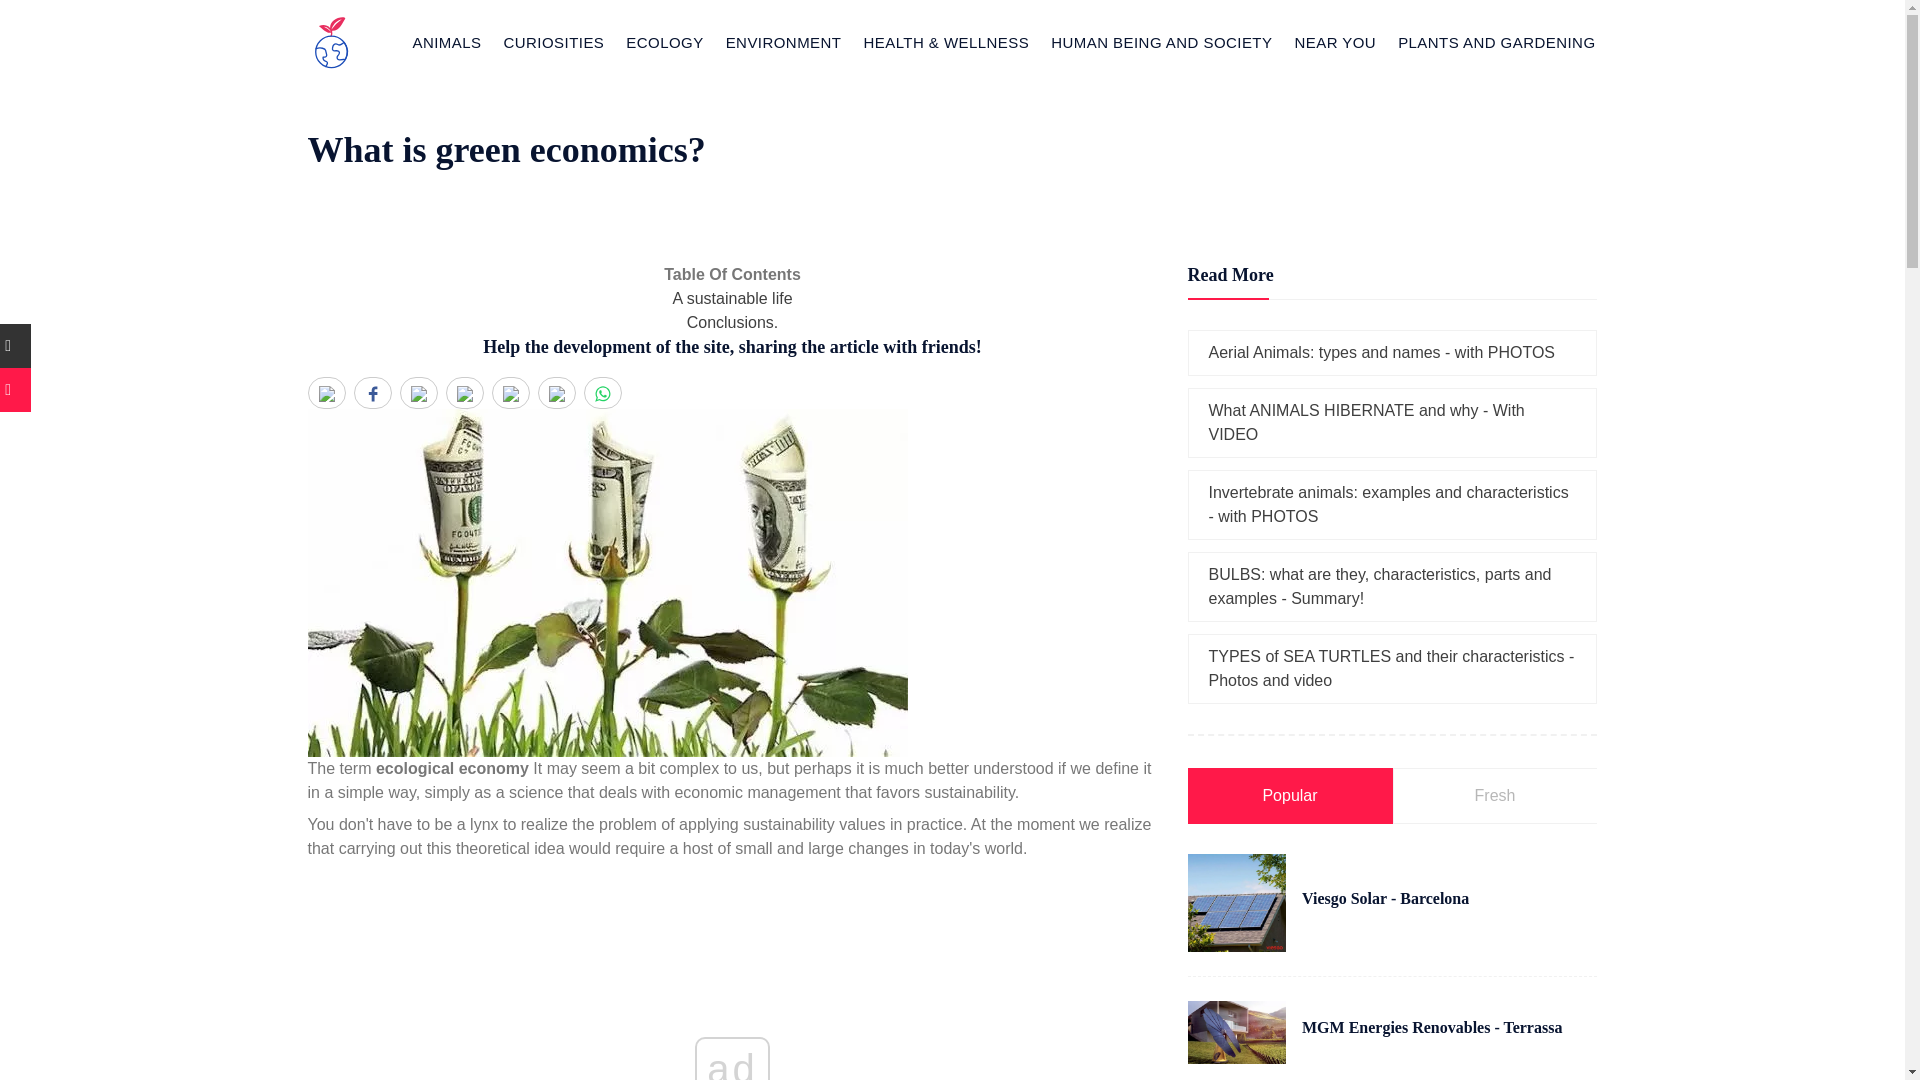 This screenshot has width=1920, height=1080. What do you see at coordinates (554, 42) in the screenshot?
I see `CURIOSITIES` at bounding box center [554, 42].